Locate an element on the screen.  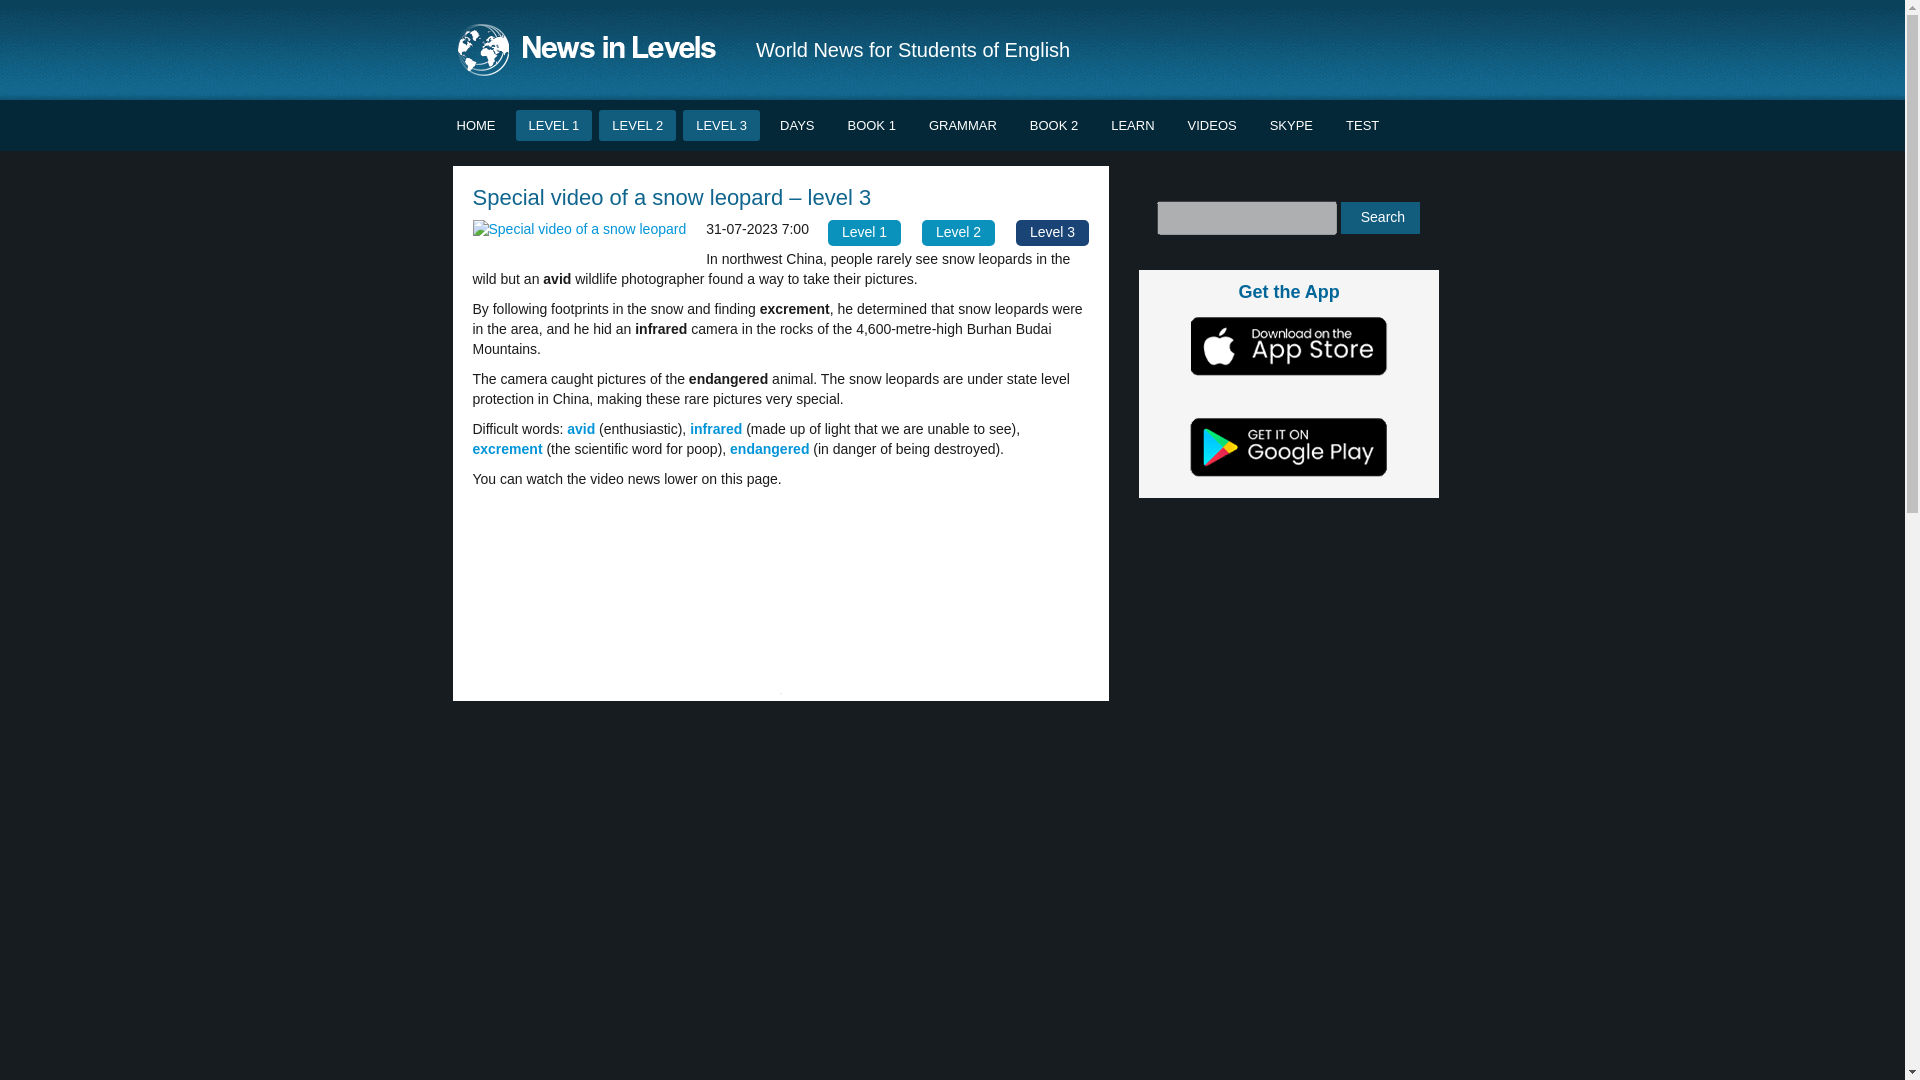
Search is located at coordinates (1380, 218).